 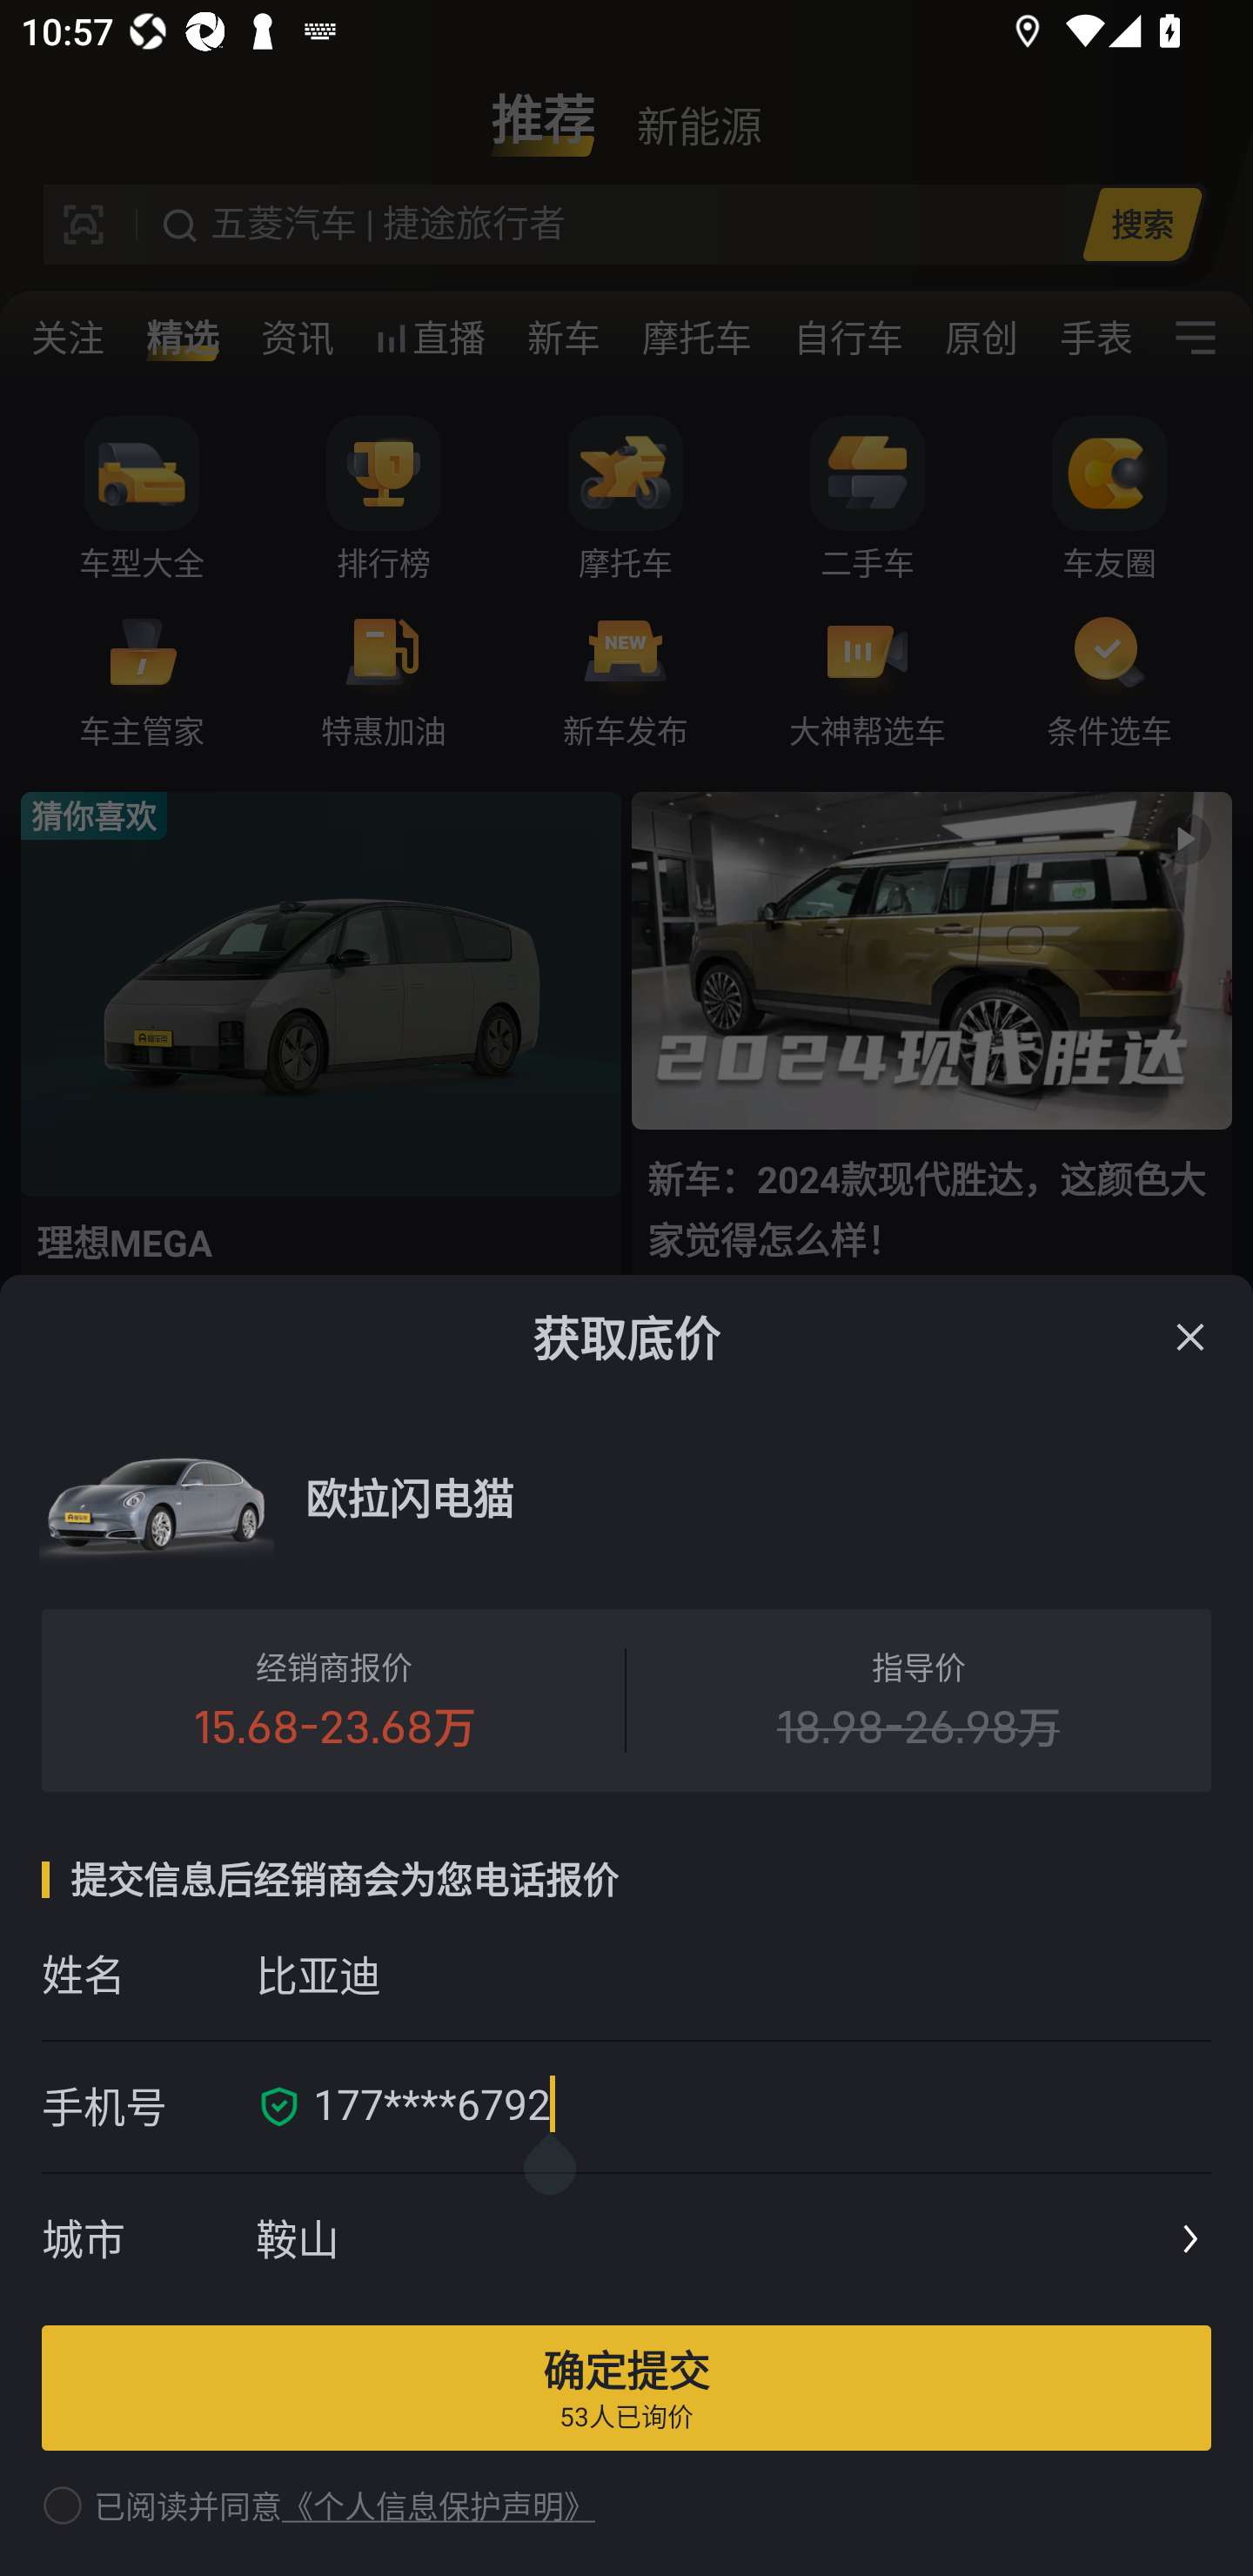 What do you see at coordinates (733, 1974) in the screenshot?
I see `比亚迪` at bounding box center [733, 1974].